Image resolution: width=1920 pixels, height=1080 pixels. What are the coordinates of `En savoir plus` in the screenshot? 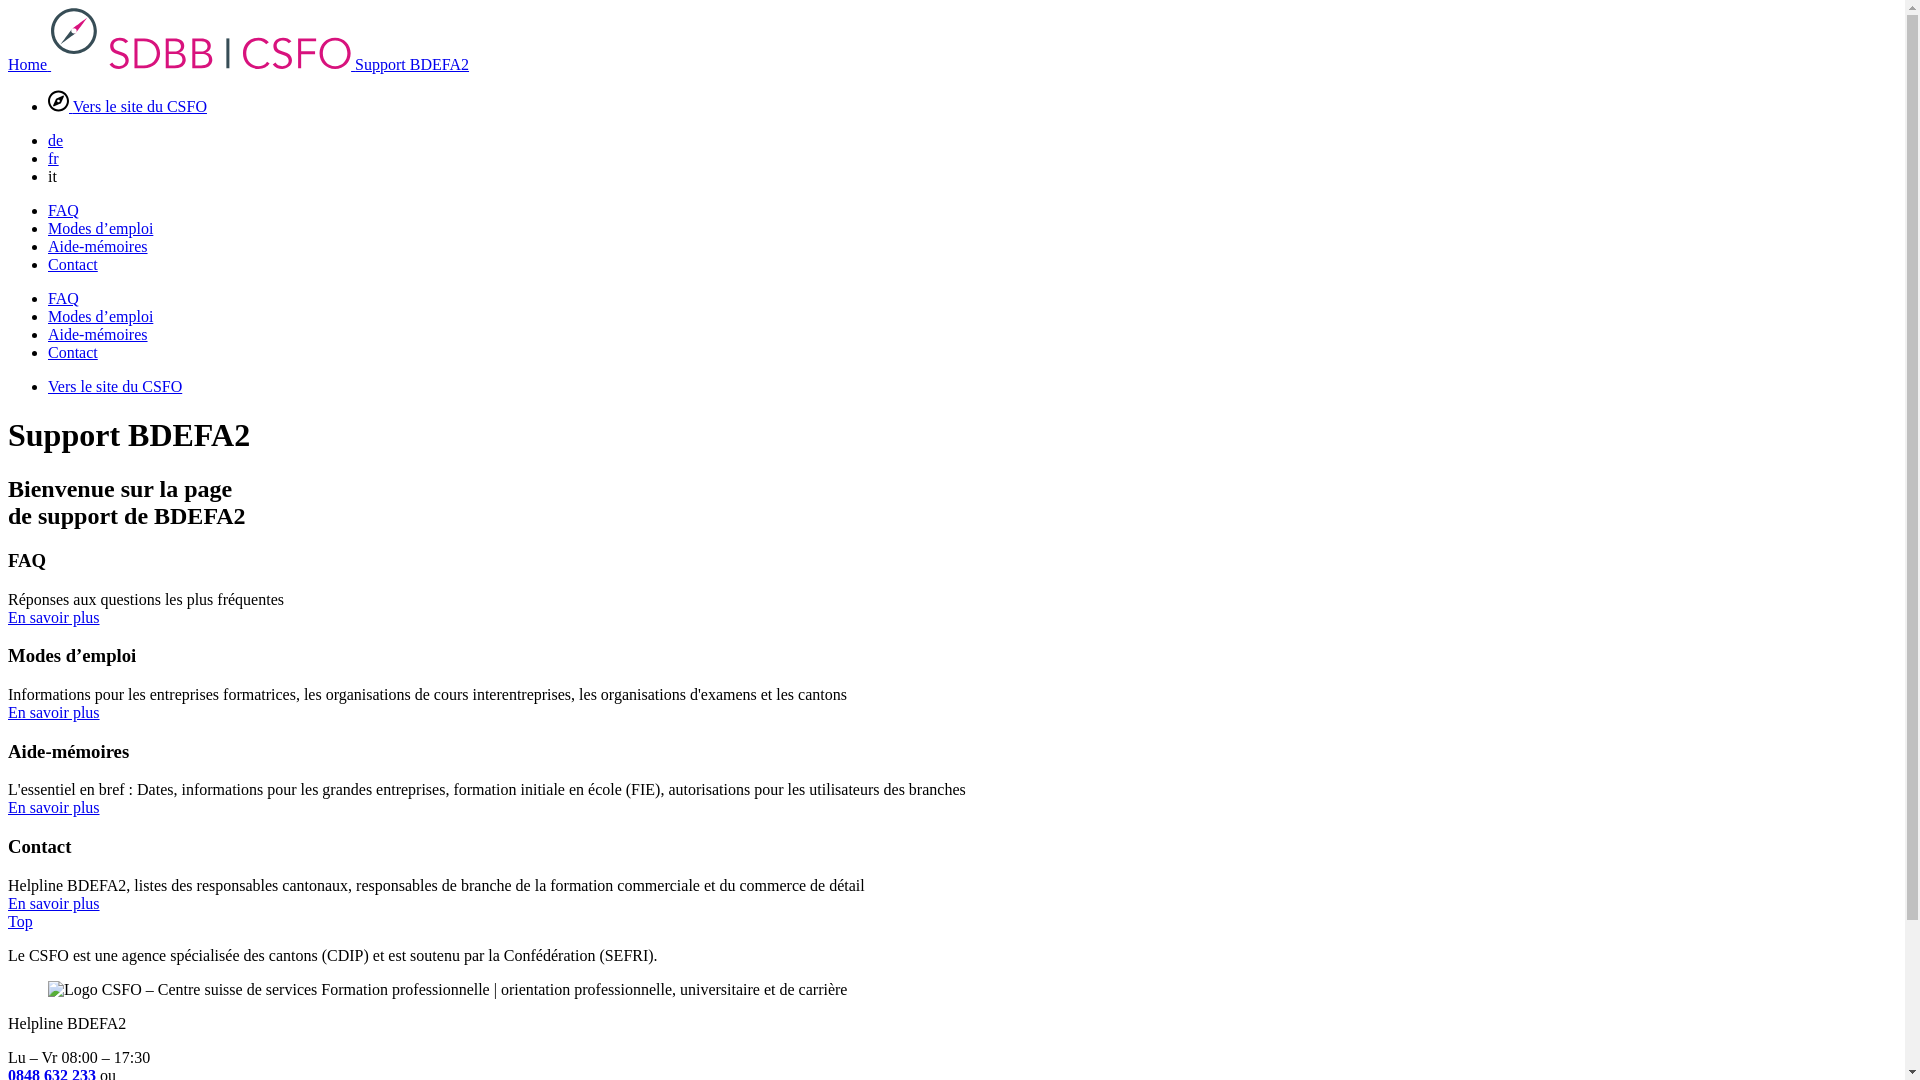 It's located at (54, 904).